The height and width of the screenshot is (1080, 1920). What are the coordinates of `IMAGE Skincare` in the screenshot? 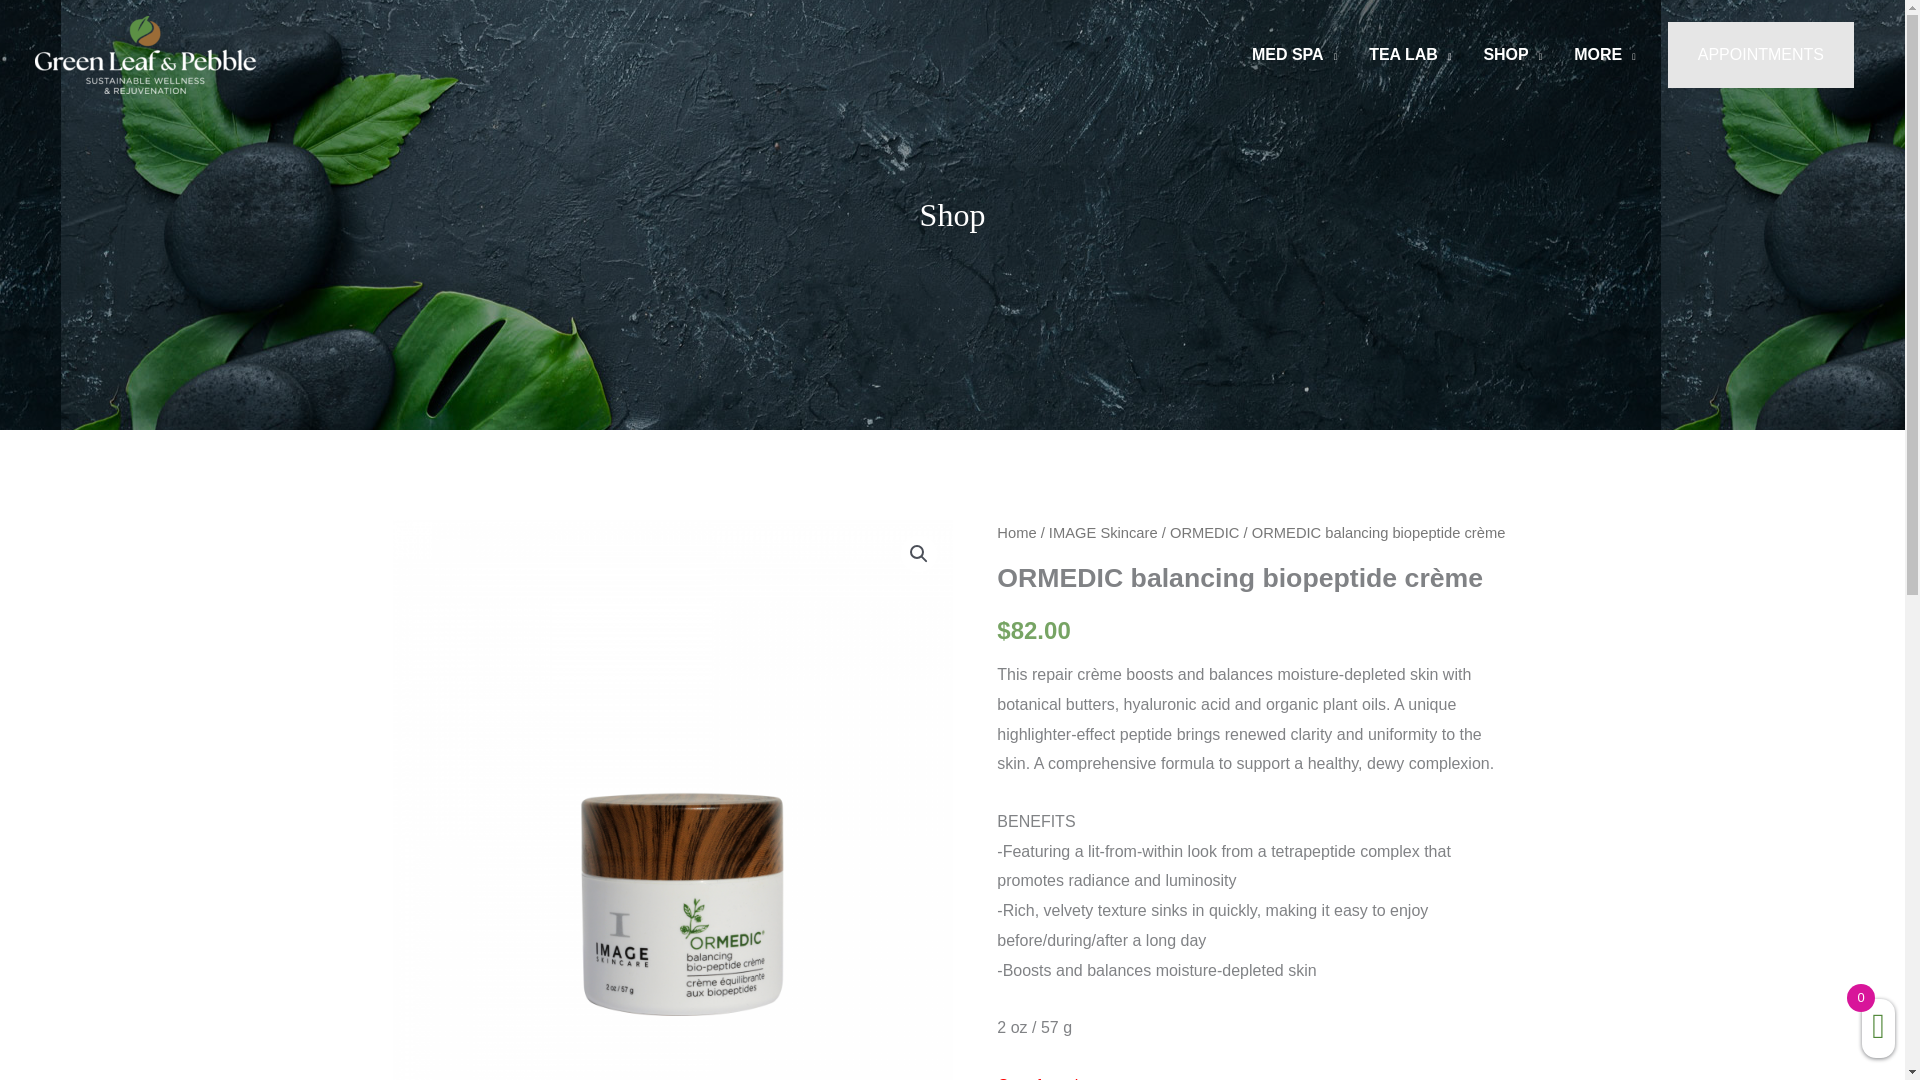 It's located at (1102, 532).